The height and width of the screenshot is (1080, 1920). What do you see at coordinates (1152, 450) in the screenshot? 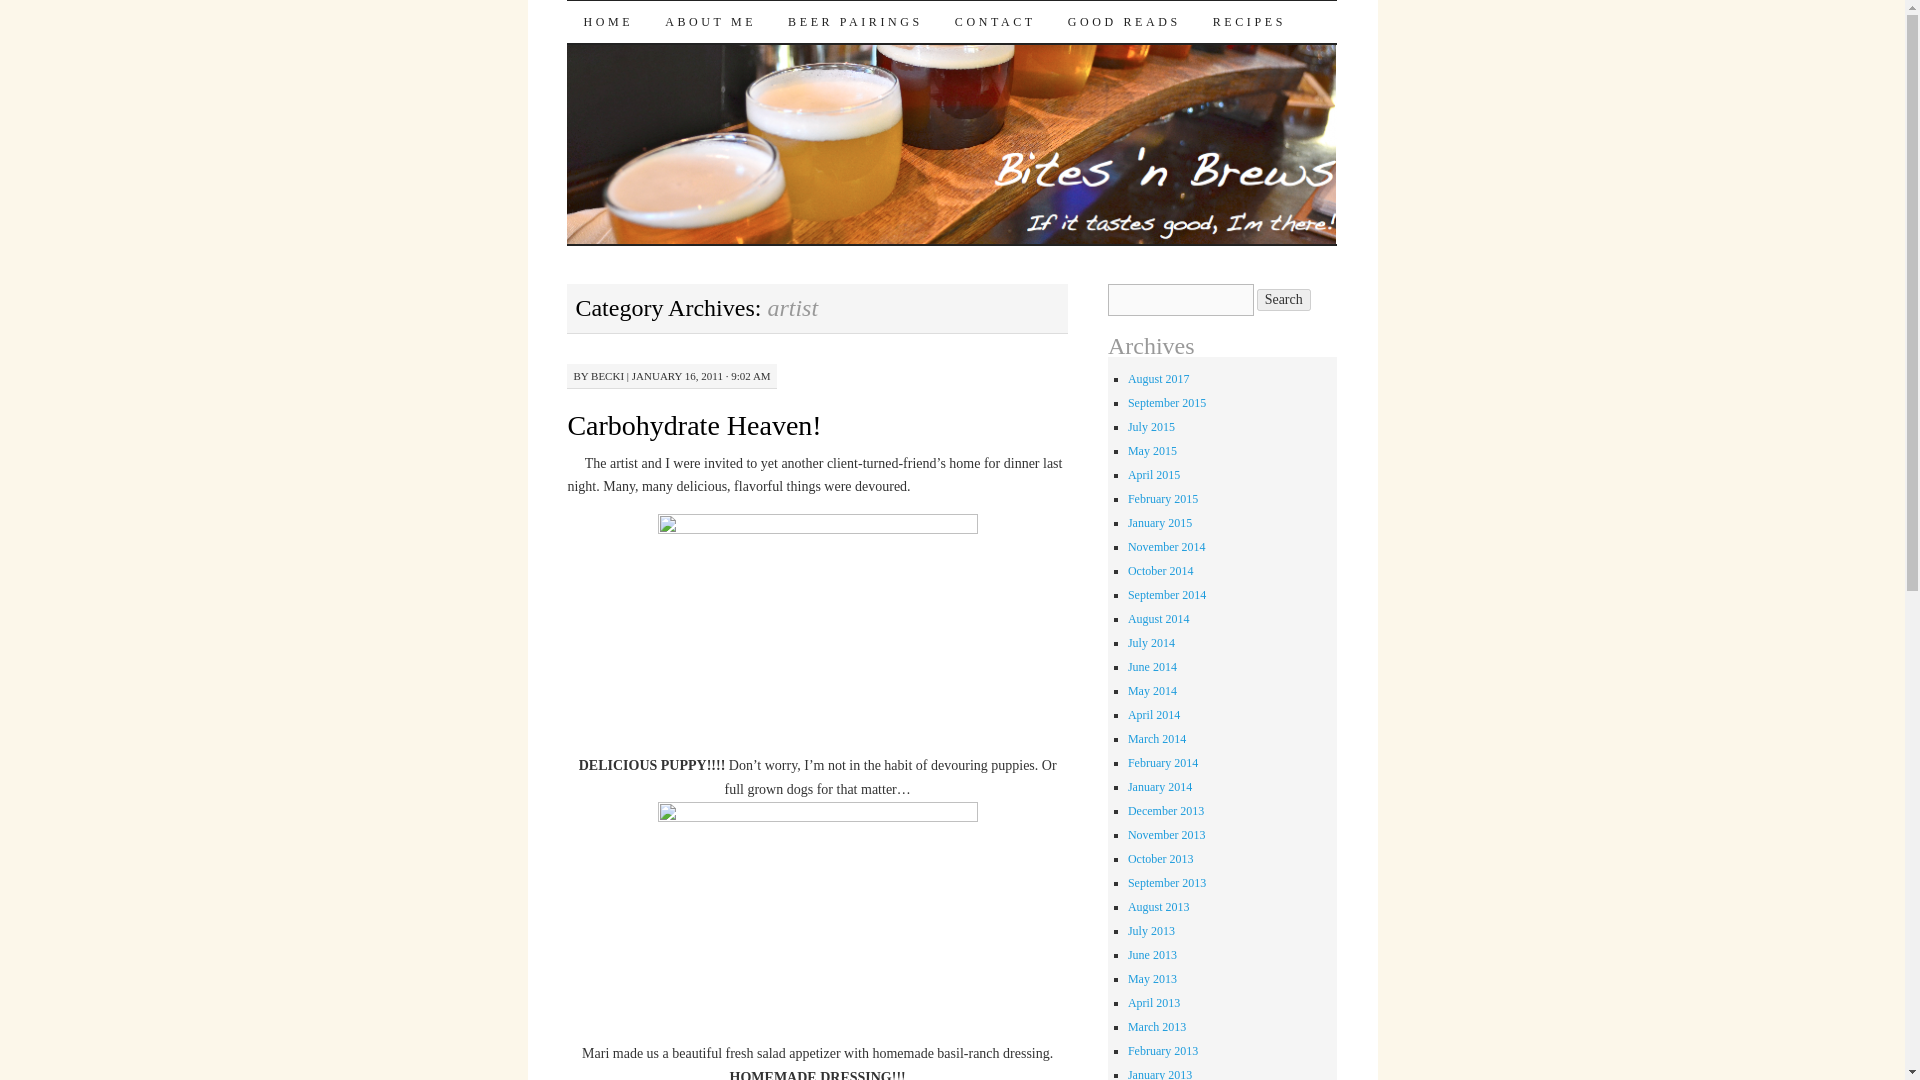
I see `May 2015` at bounding box center [1152, 450].